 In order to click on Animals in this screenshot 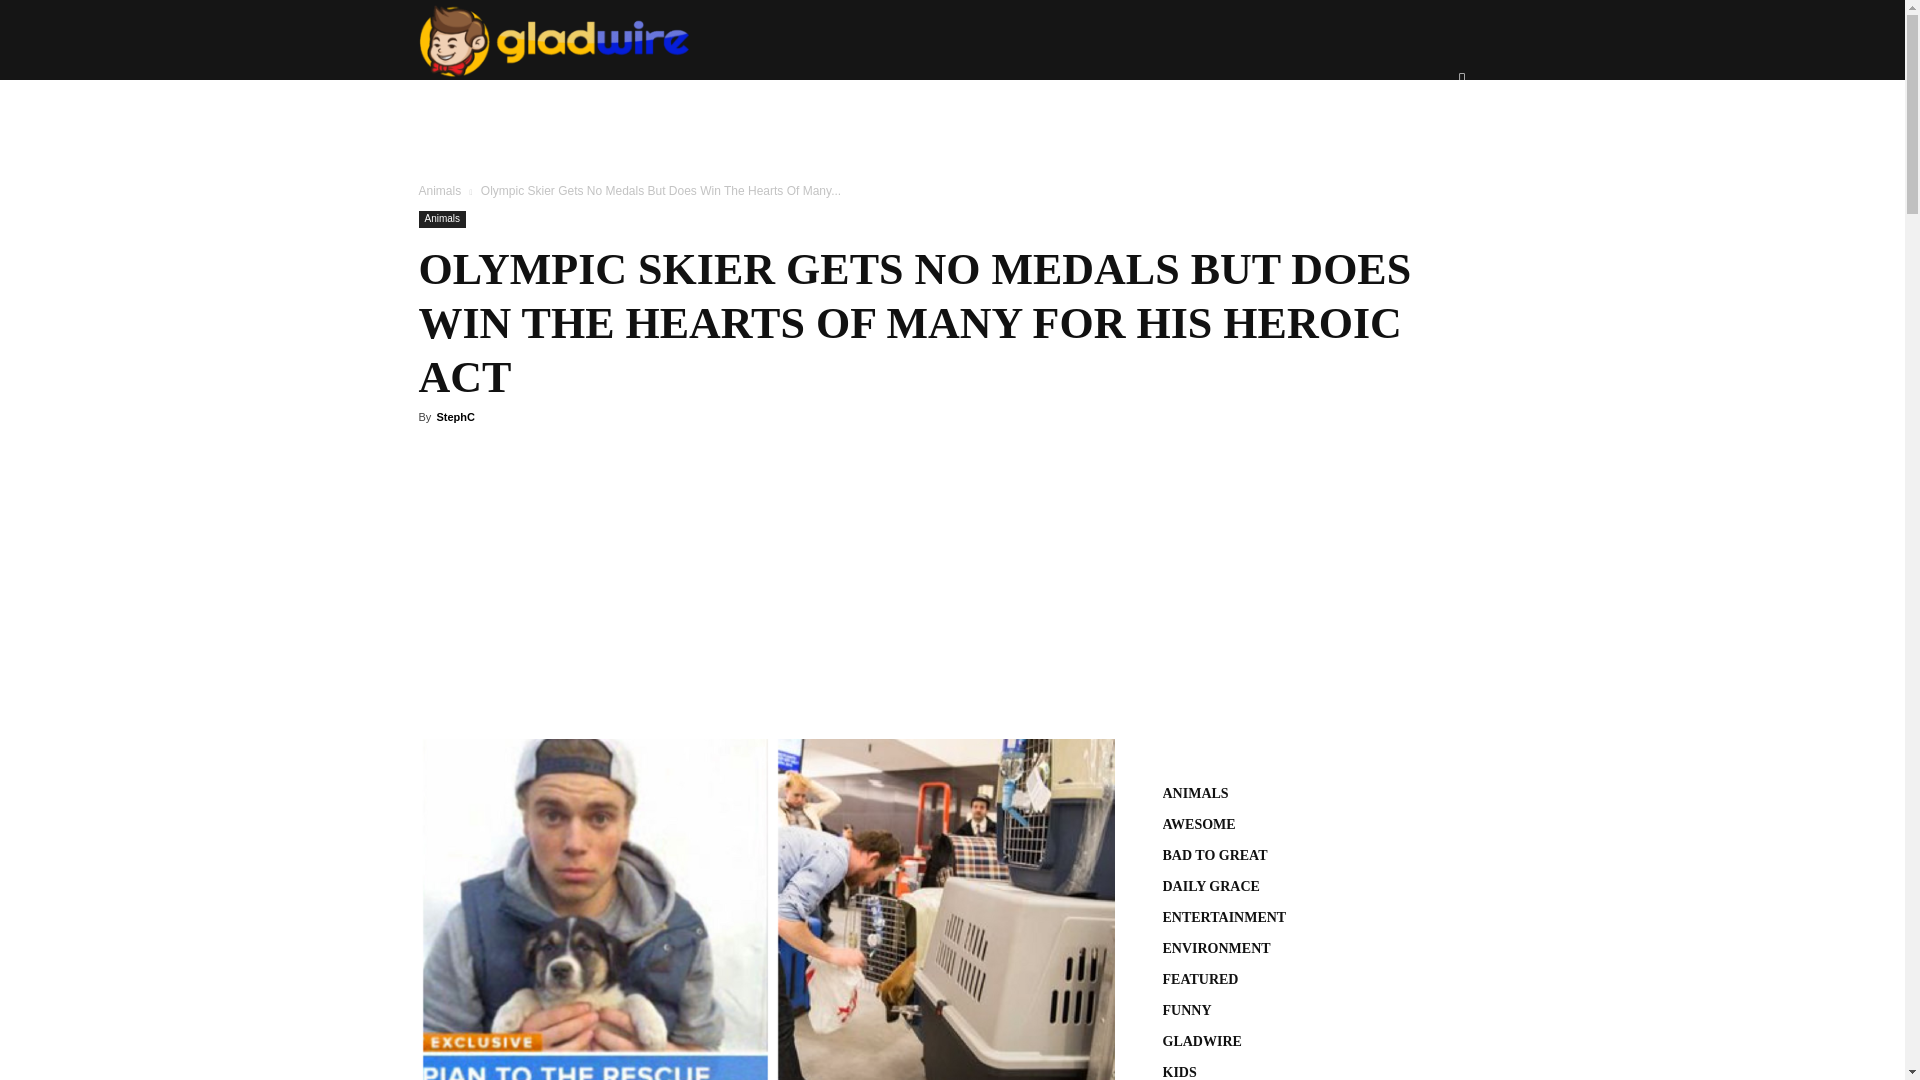, I will do `click(442, 218)`.